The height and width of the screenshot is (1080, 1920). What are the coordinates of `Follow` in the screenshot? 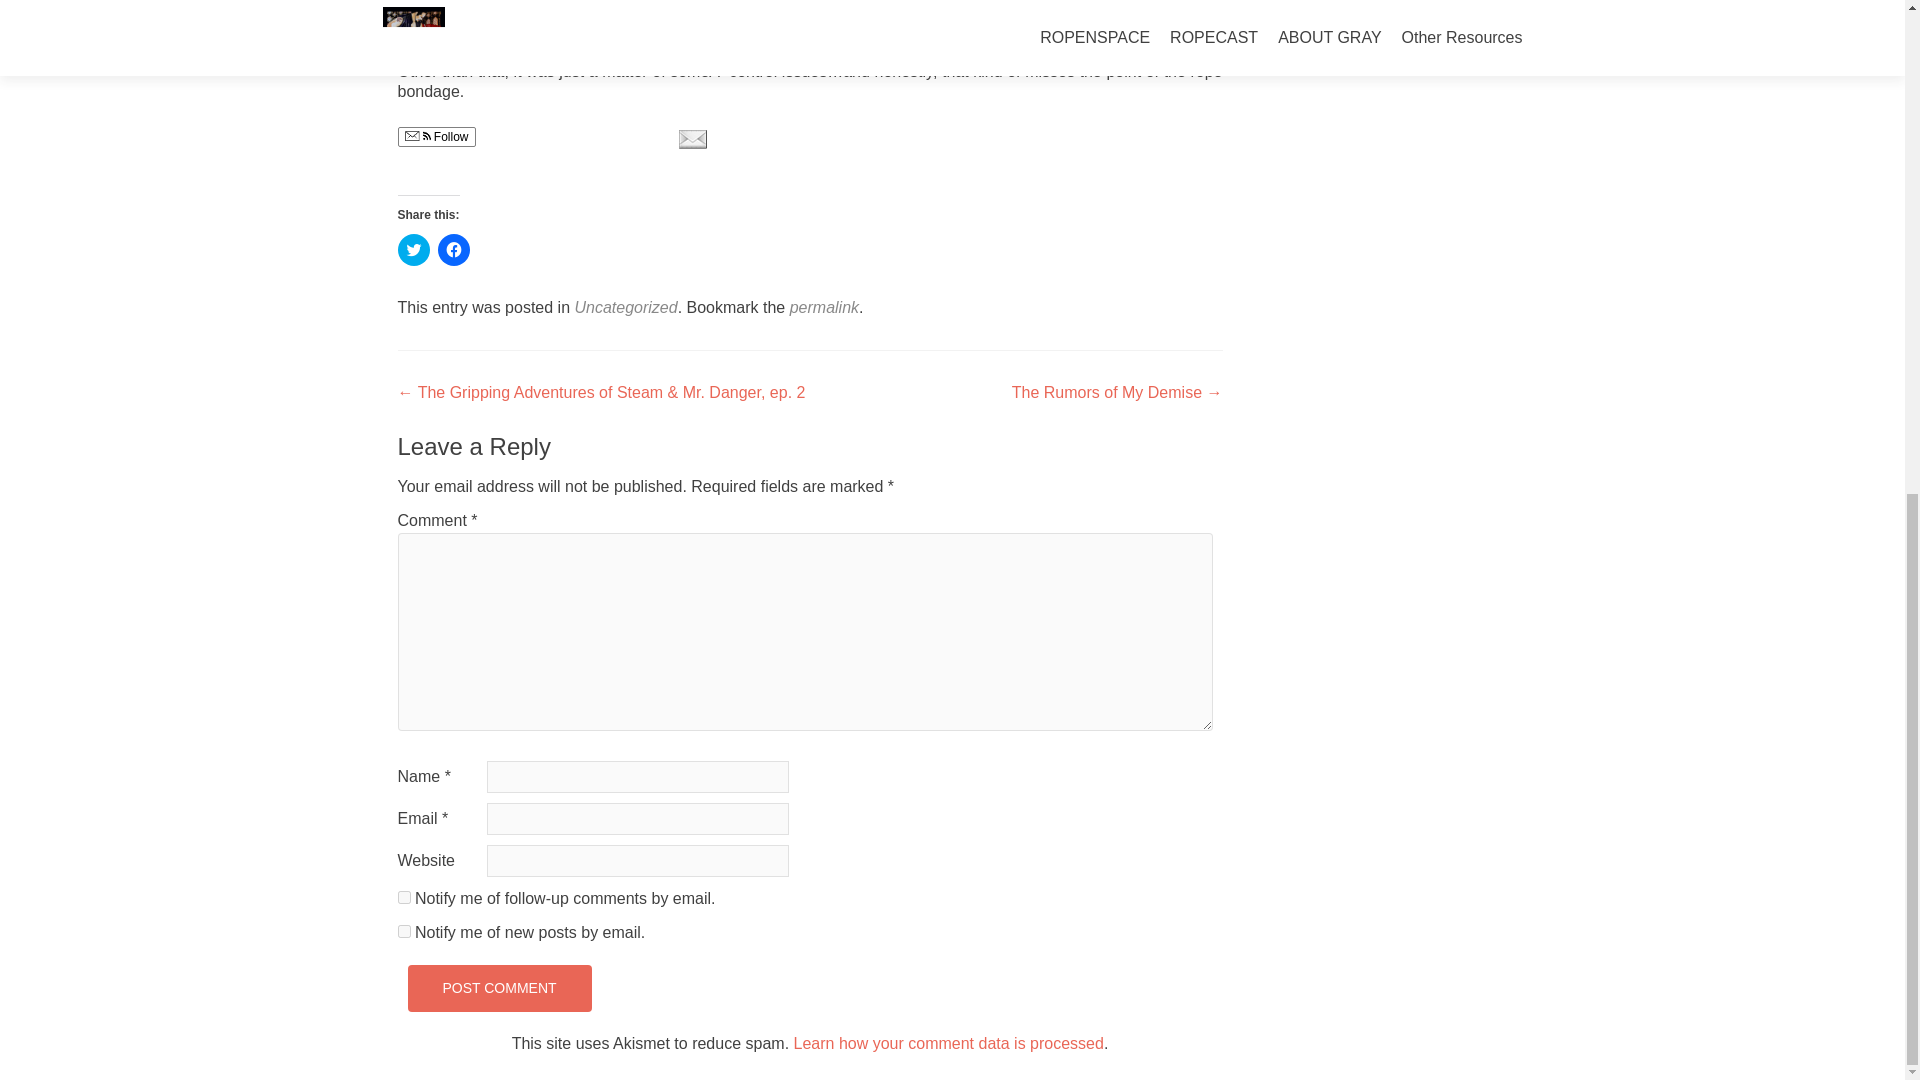 It's located at (436, 136).